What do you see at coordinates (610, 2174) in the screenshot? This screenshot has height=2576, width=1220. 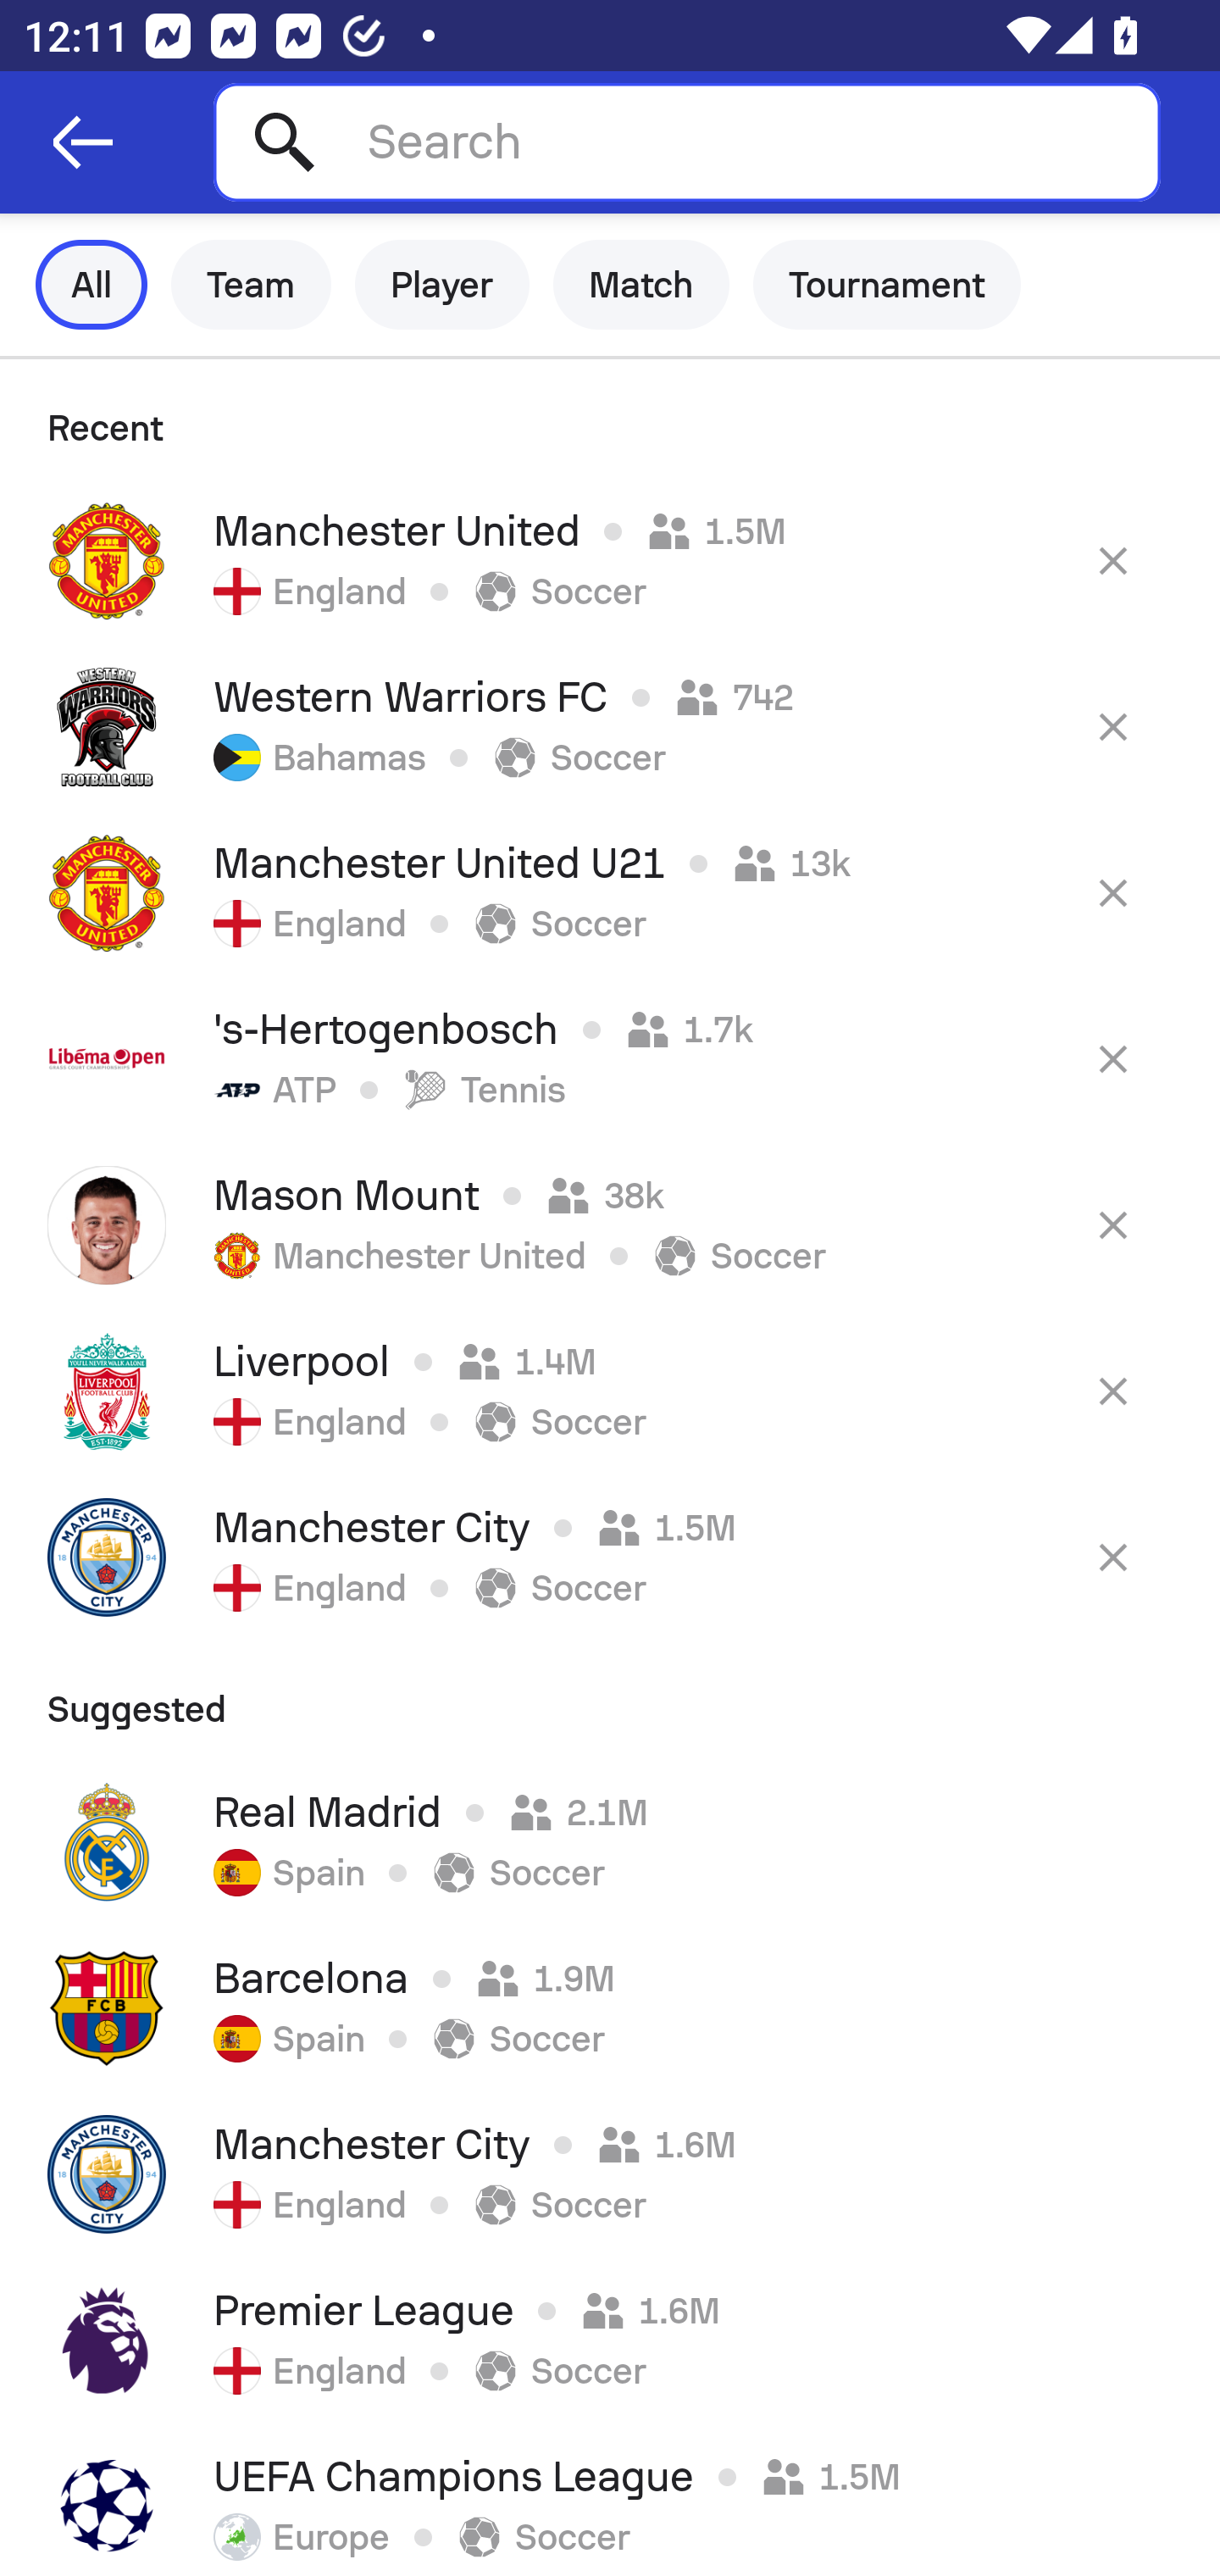 I see `Manchester City 1.6M England Soccer` at bounding box center [610, 2174].